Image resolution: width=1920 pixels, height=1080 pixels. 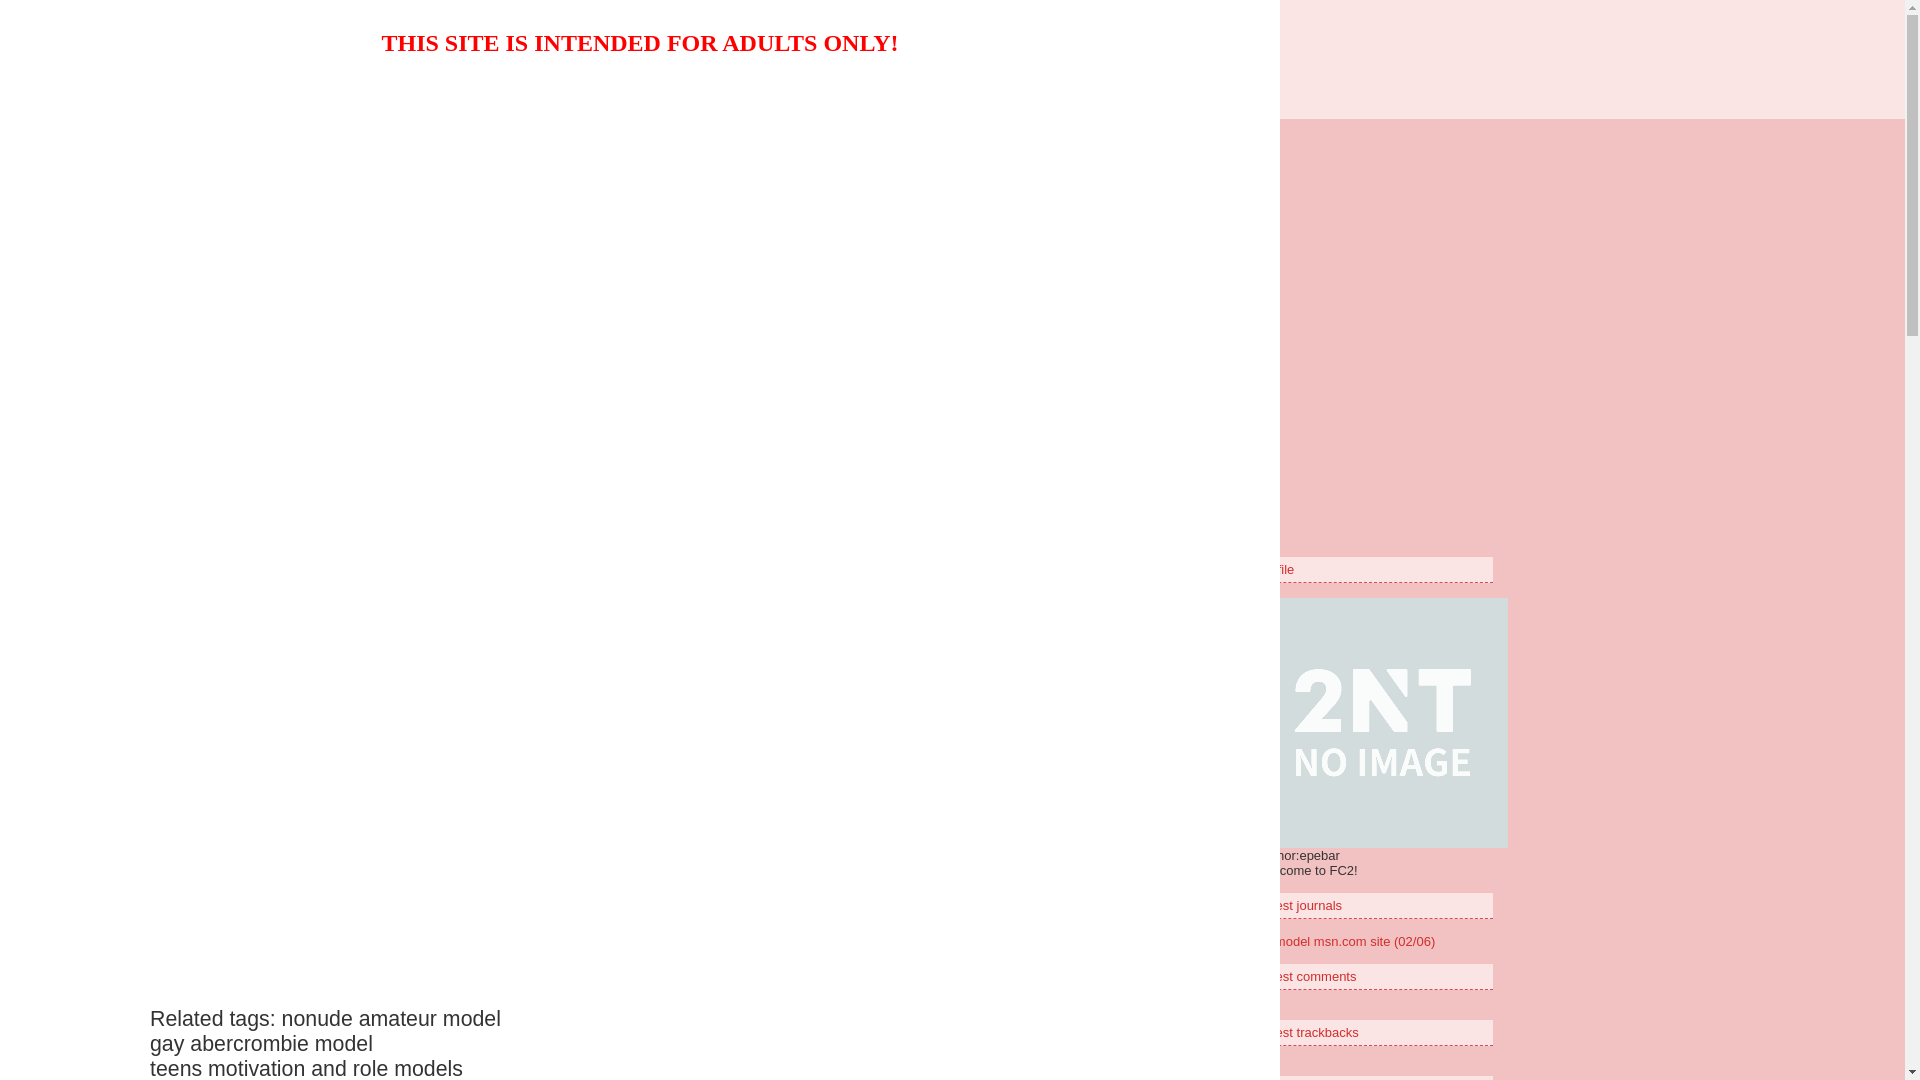 I want to click on Category: None, so click(x=886, y=256).